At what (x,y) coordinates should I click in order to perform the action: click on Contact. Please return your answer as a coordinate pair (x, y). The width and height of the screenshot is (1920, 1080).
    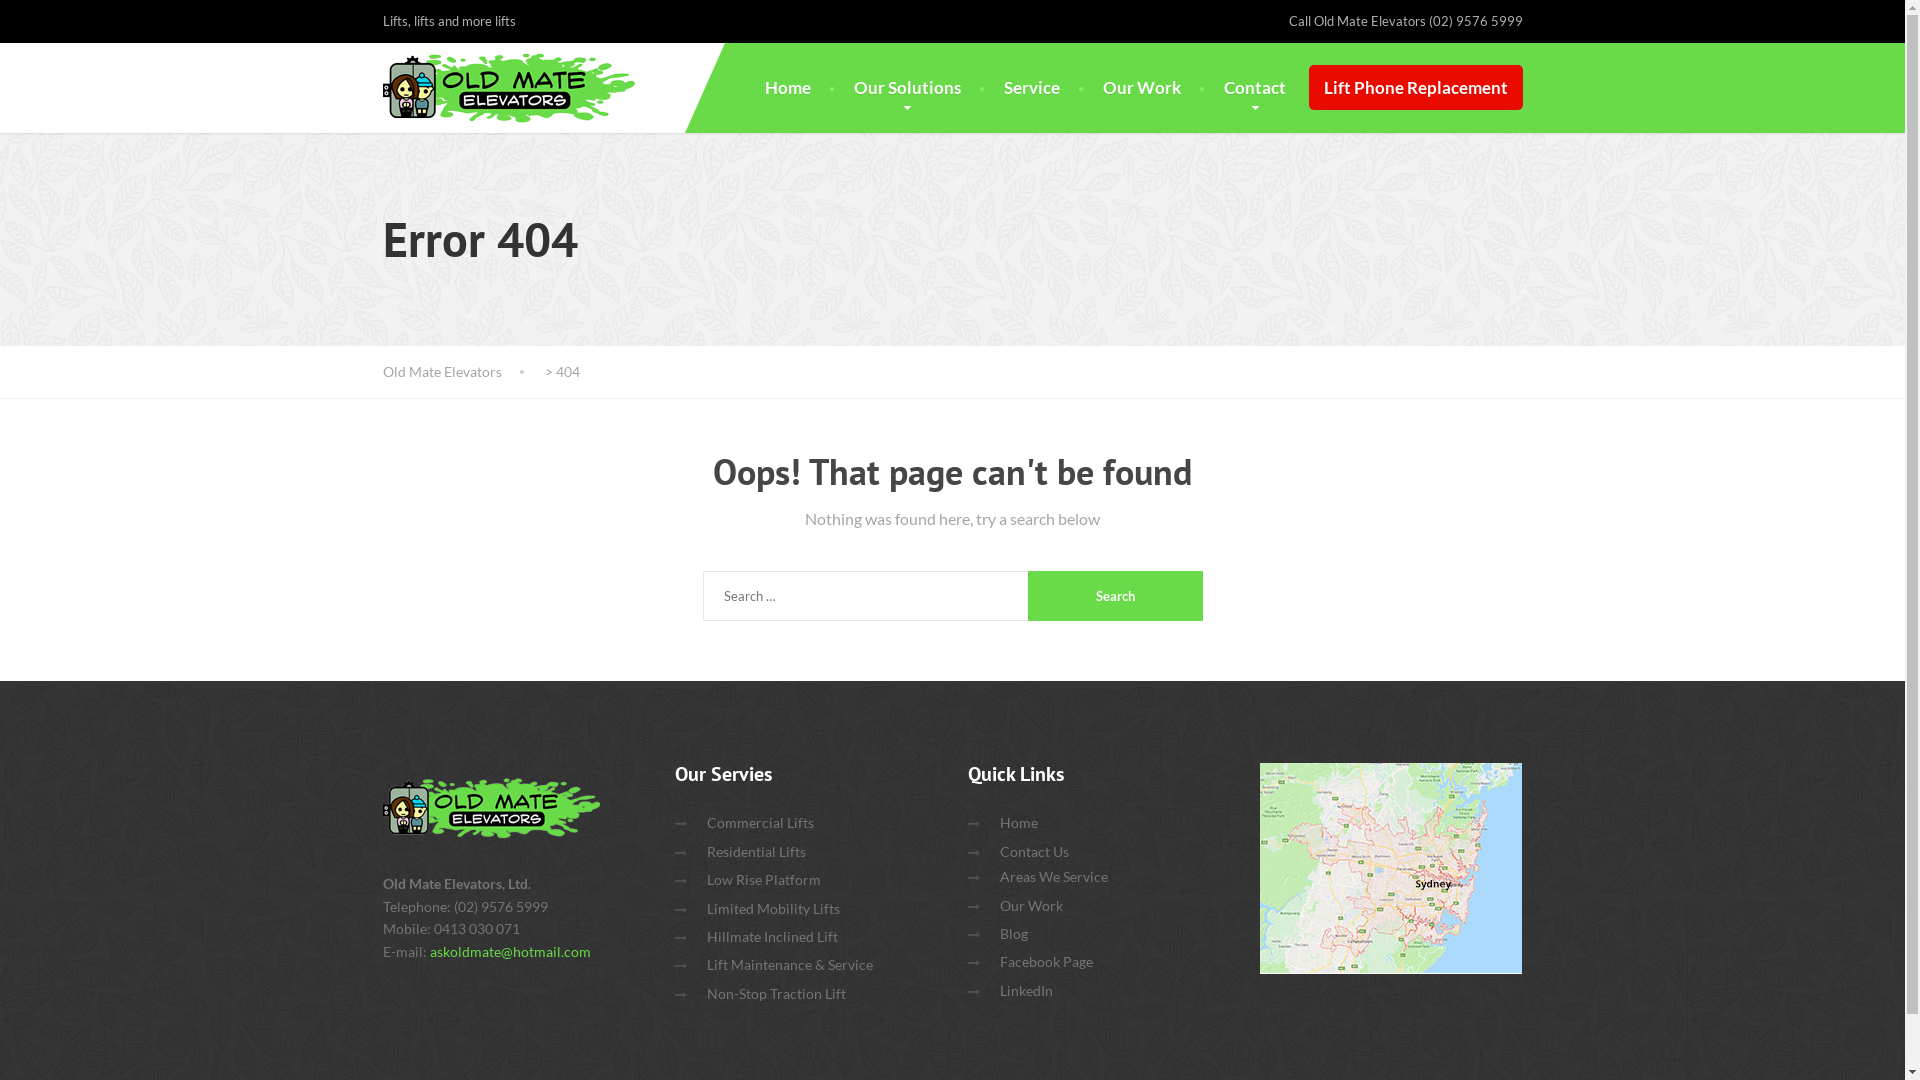
    Looking at the image, I should click on (1255, 88).